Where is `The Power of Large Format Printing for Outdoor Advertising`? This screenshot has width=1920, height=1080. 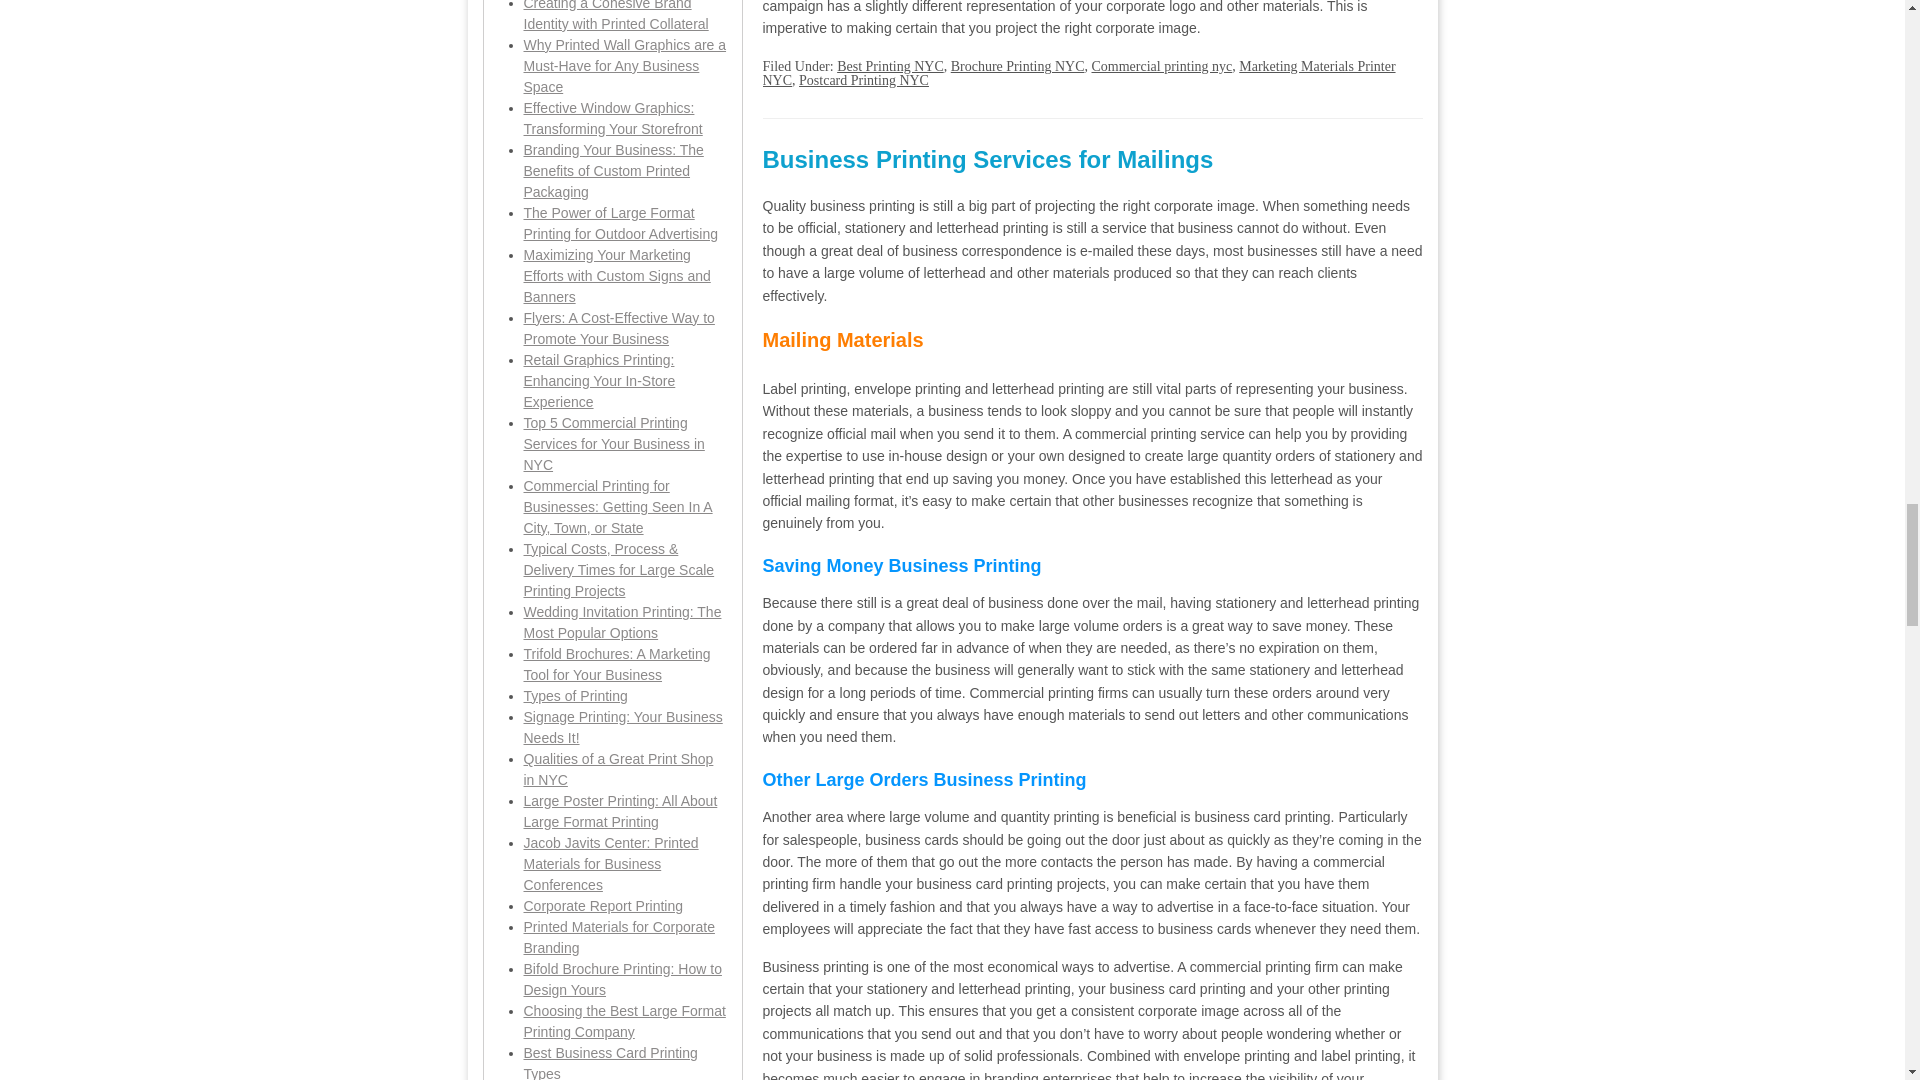 The Power of Large Format Printing for Outdoor Advertising is located at coordinates (621, 223).